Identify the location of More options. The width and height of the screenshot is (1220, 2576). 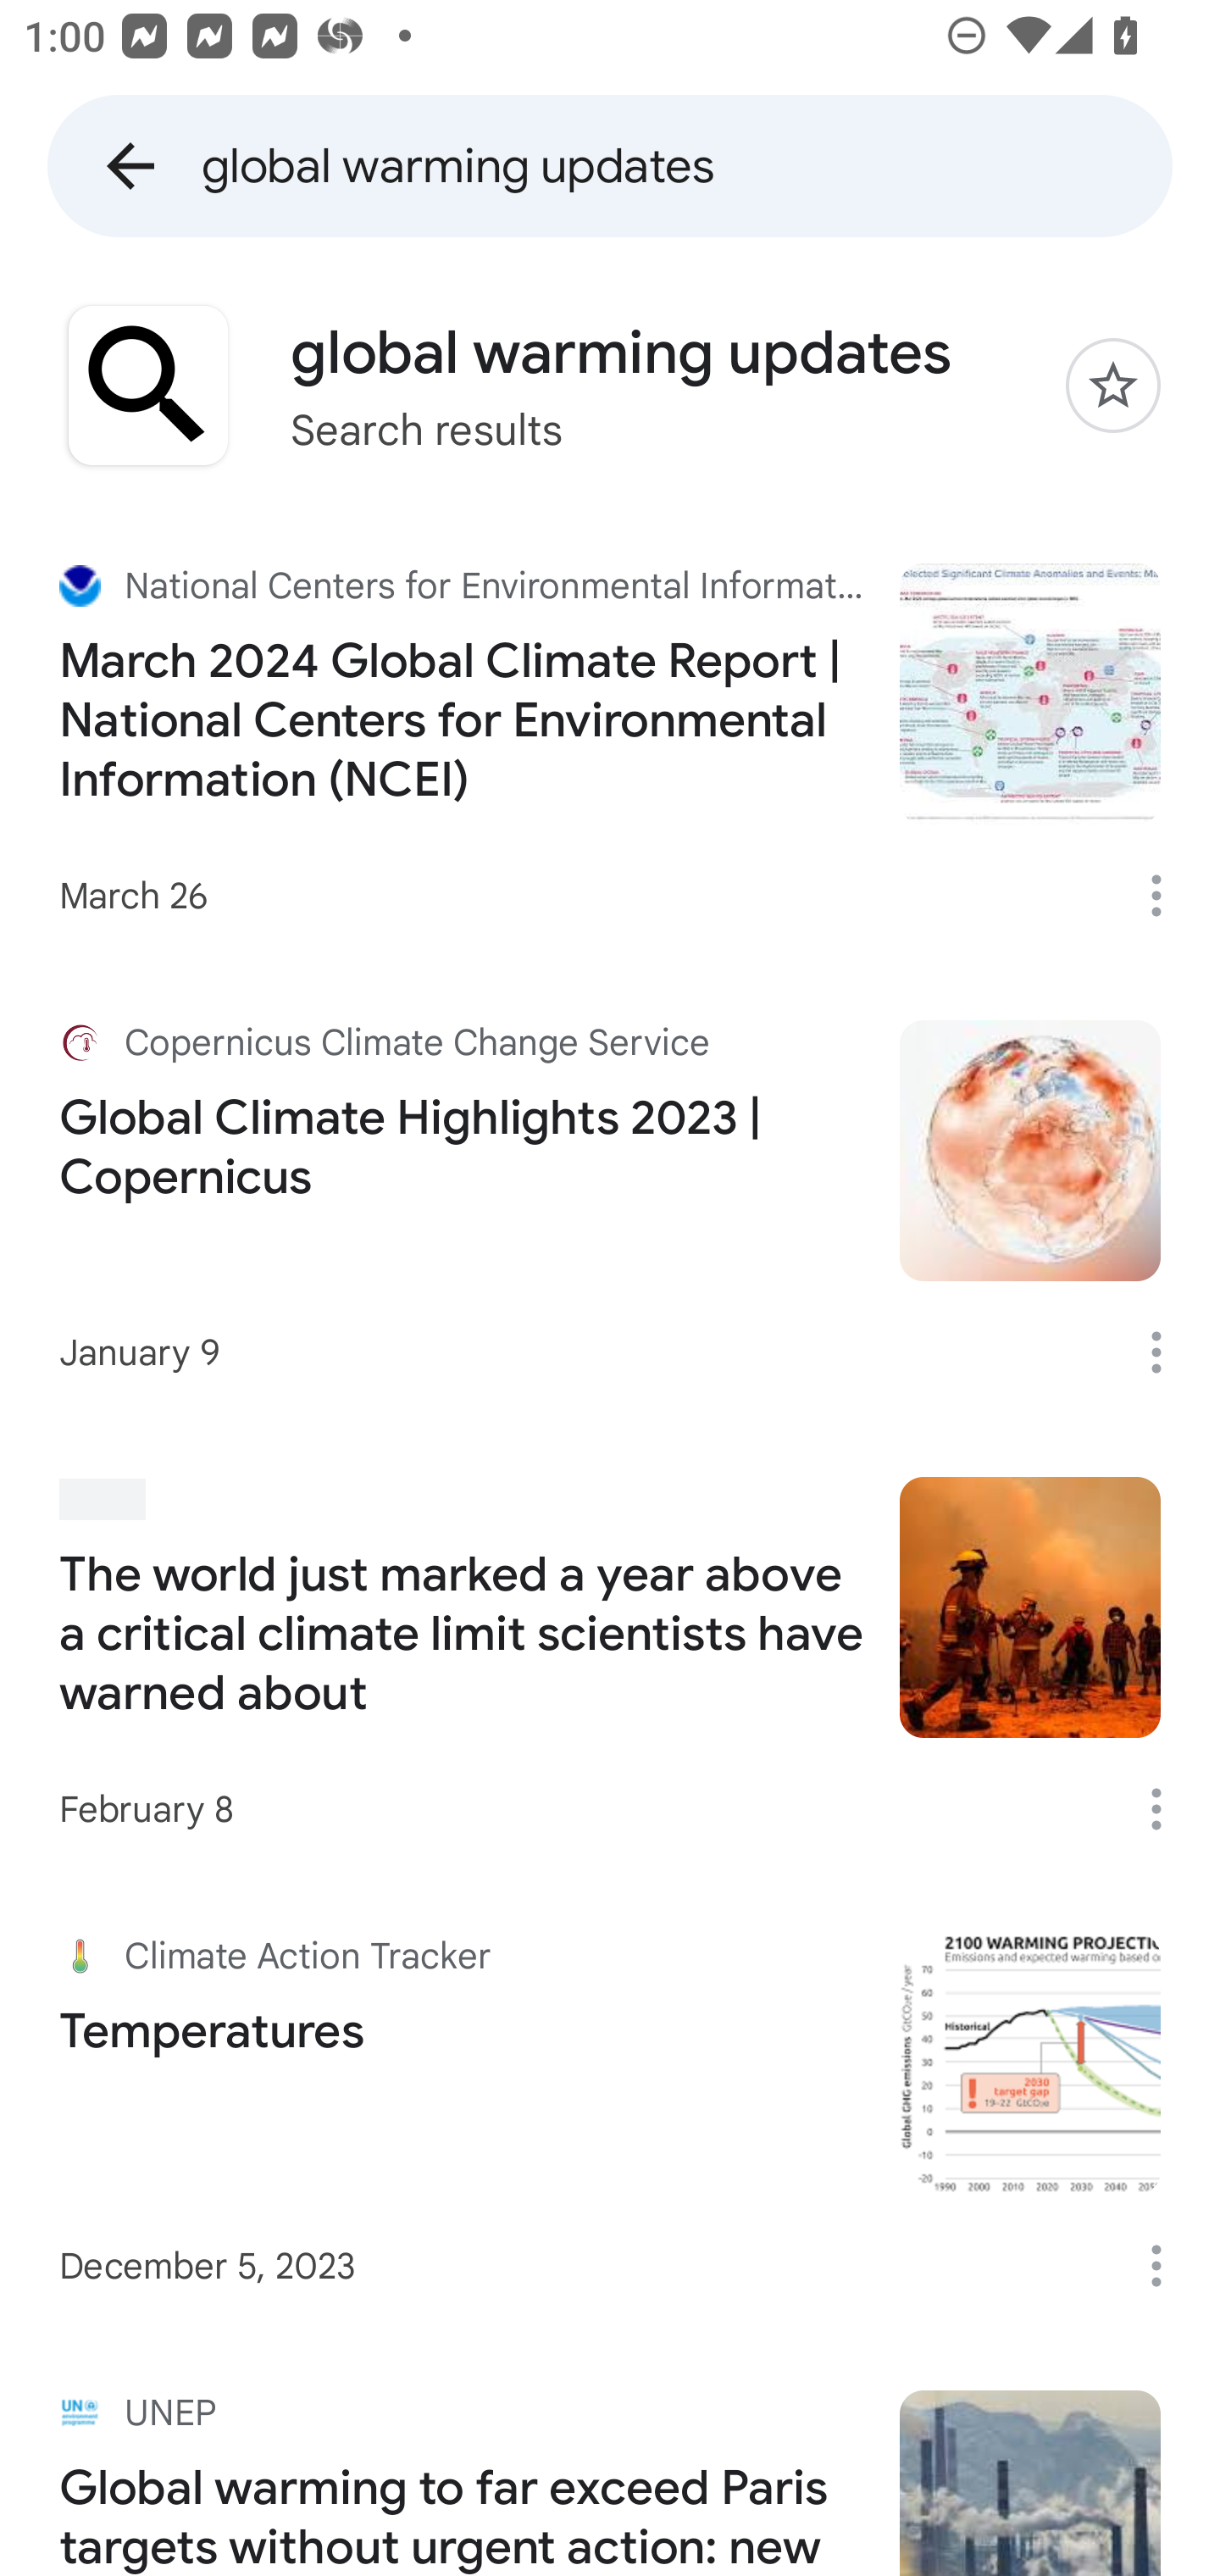
(1167, 1809).